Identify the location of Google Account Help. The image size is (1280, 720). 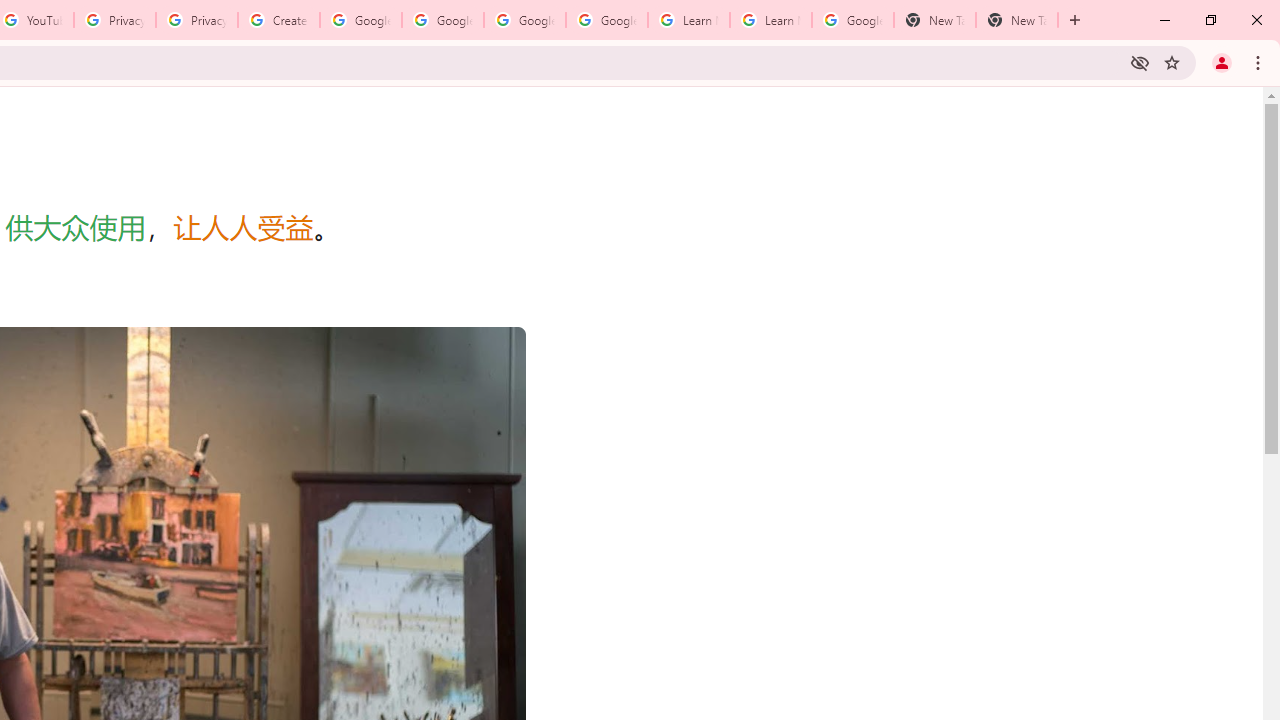
(360, 20).